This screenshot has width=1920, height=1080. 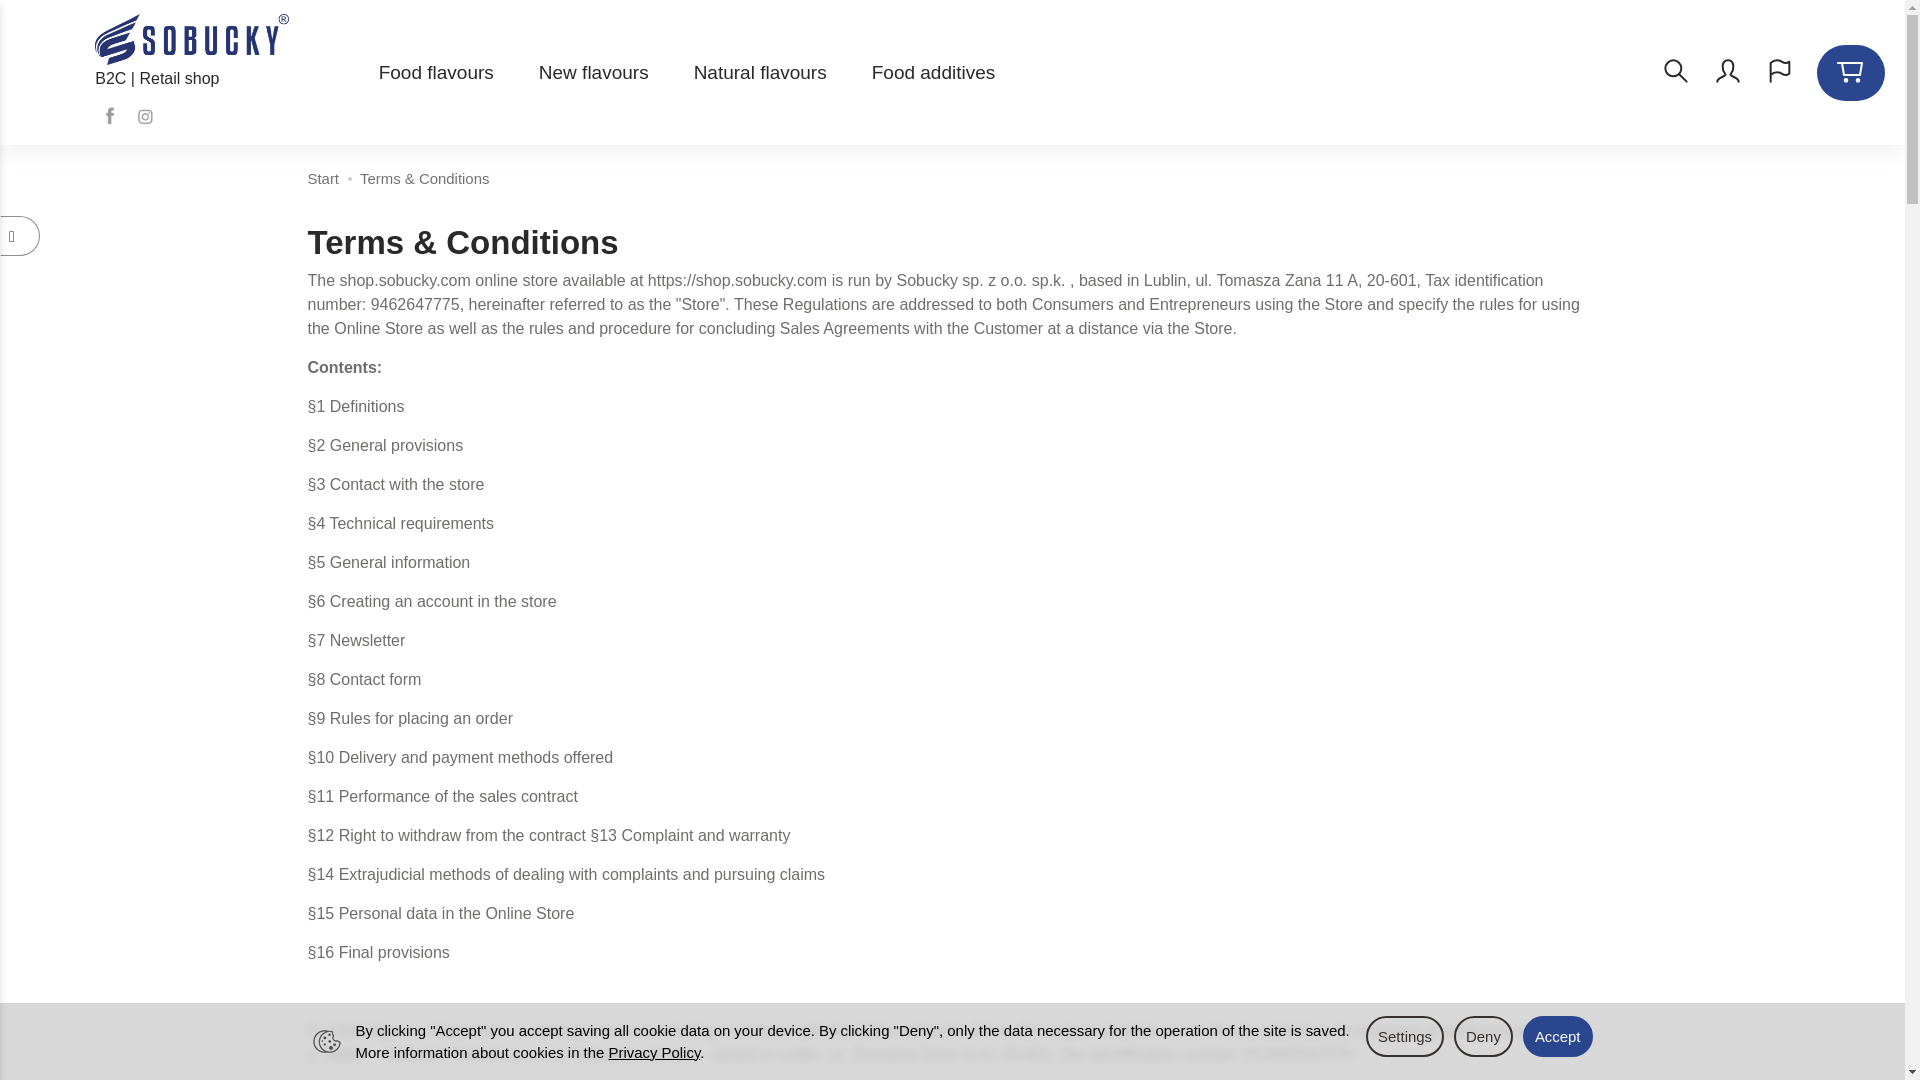 I want to click on Shopping cart, so click(x=1850, y=70).